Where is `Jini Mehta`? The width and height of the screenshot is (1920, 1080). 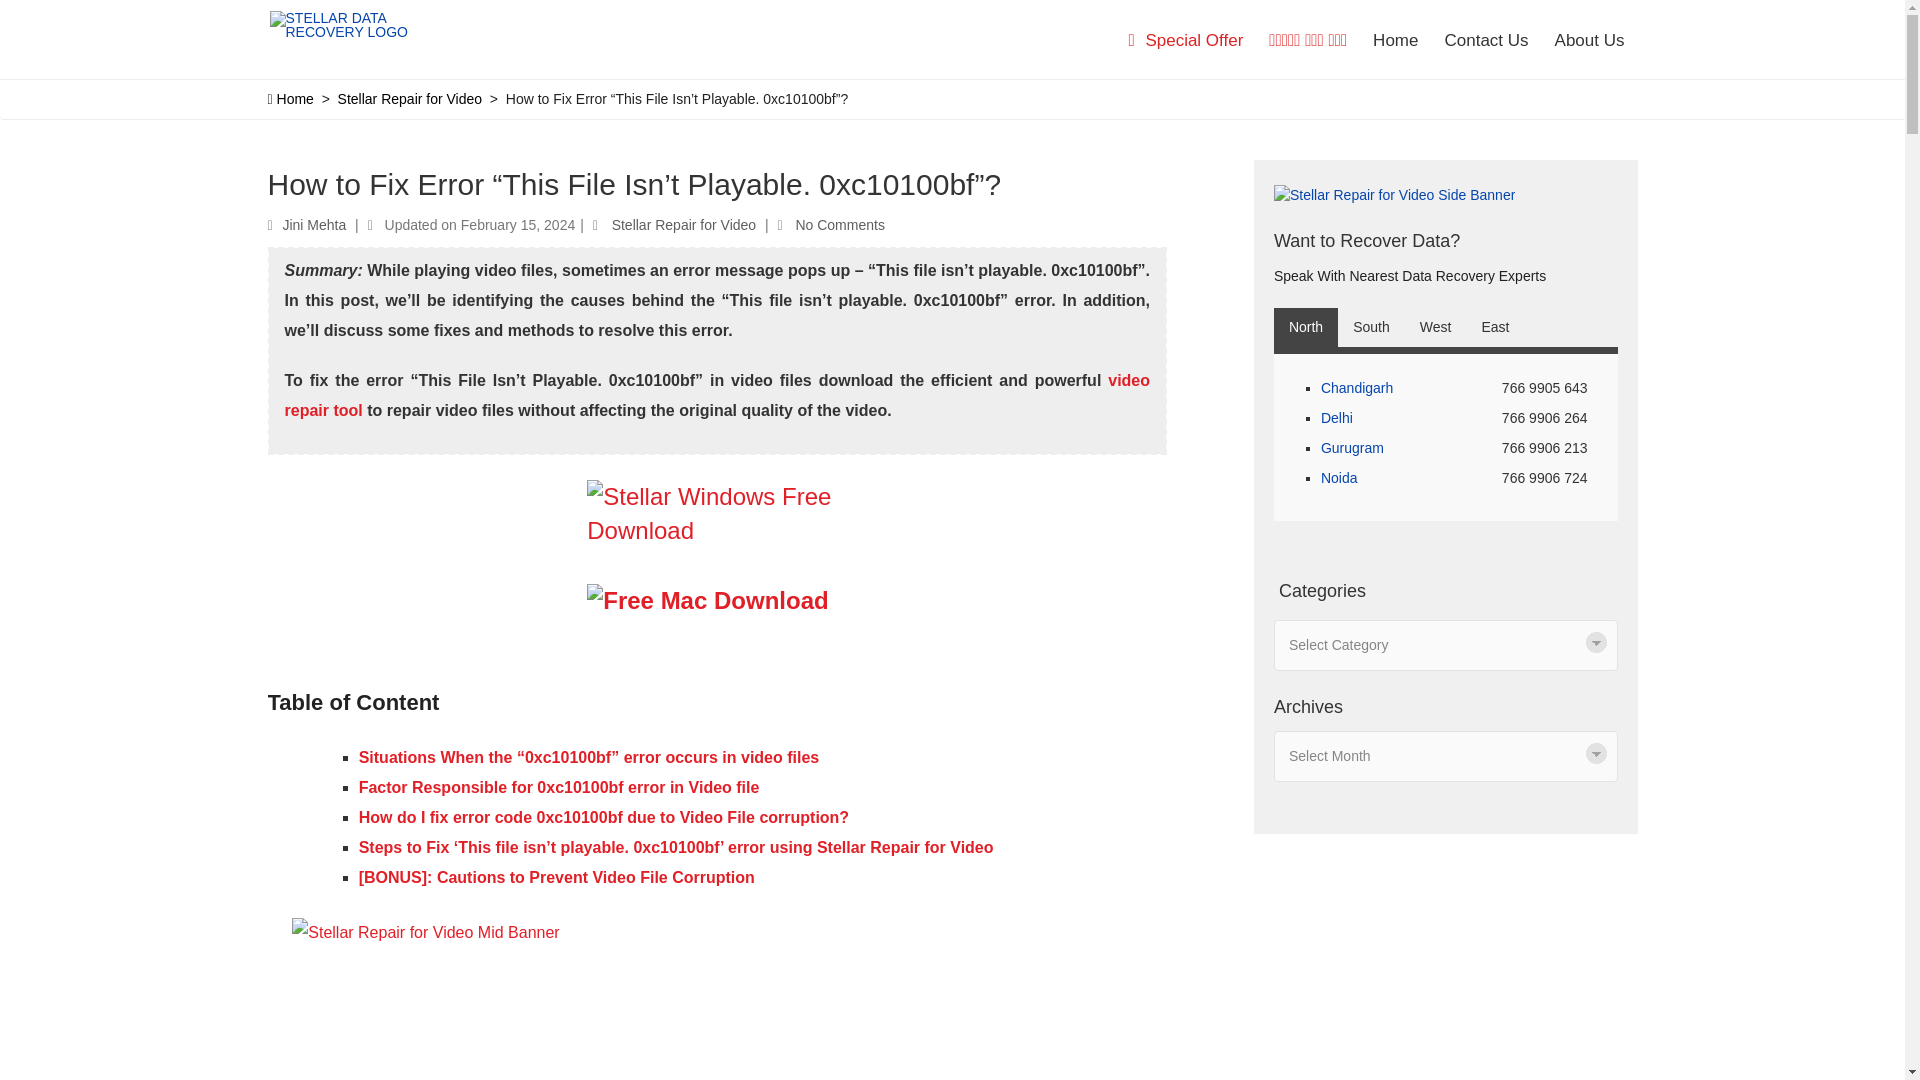
Jini Mehta is located at coordinates (314, 225).